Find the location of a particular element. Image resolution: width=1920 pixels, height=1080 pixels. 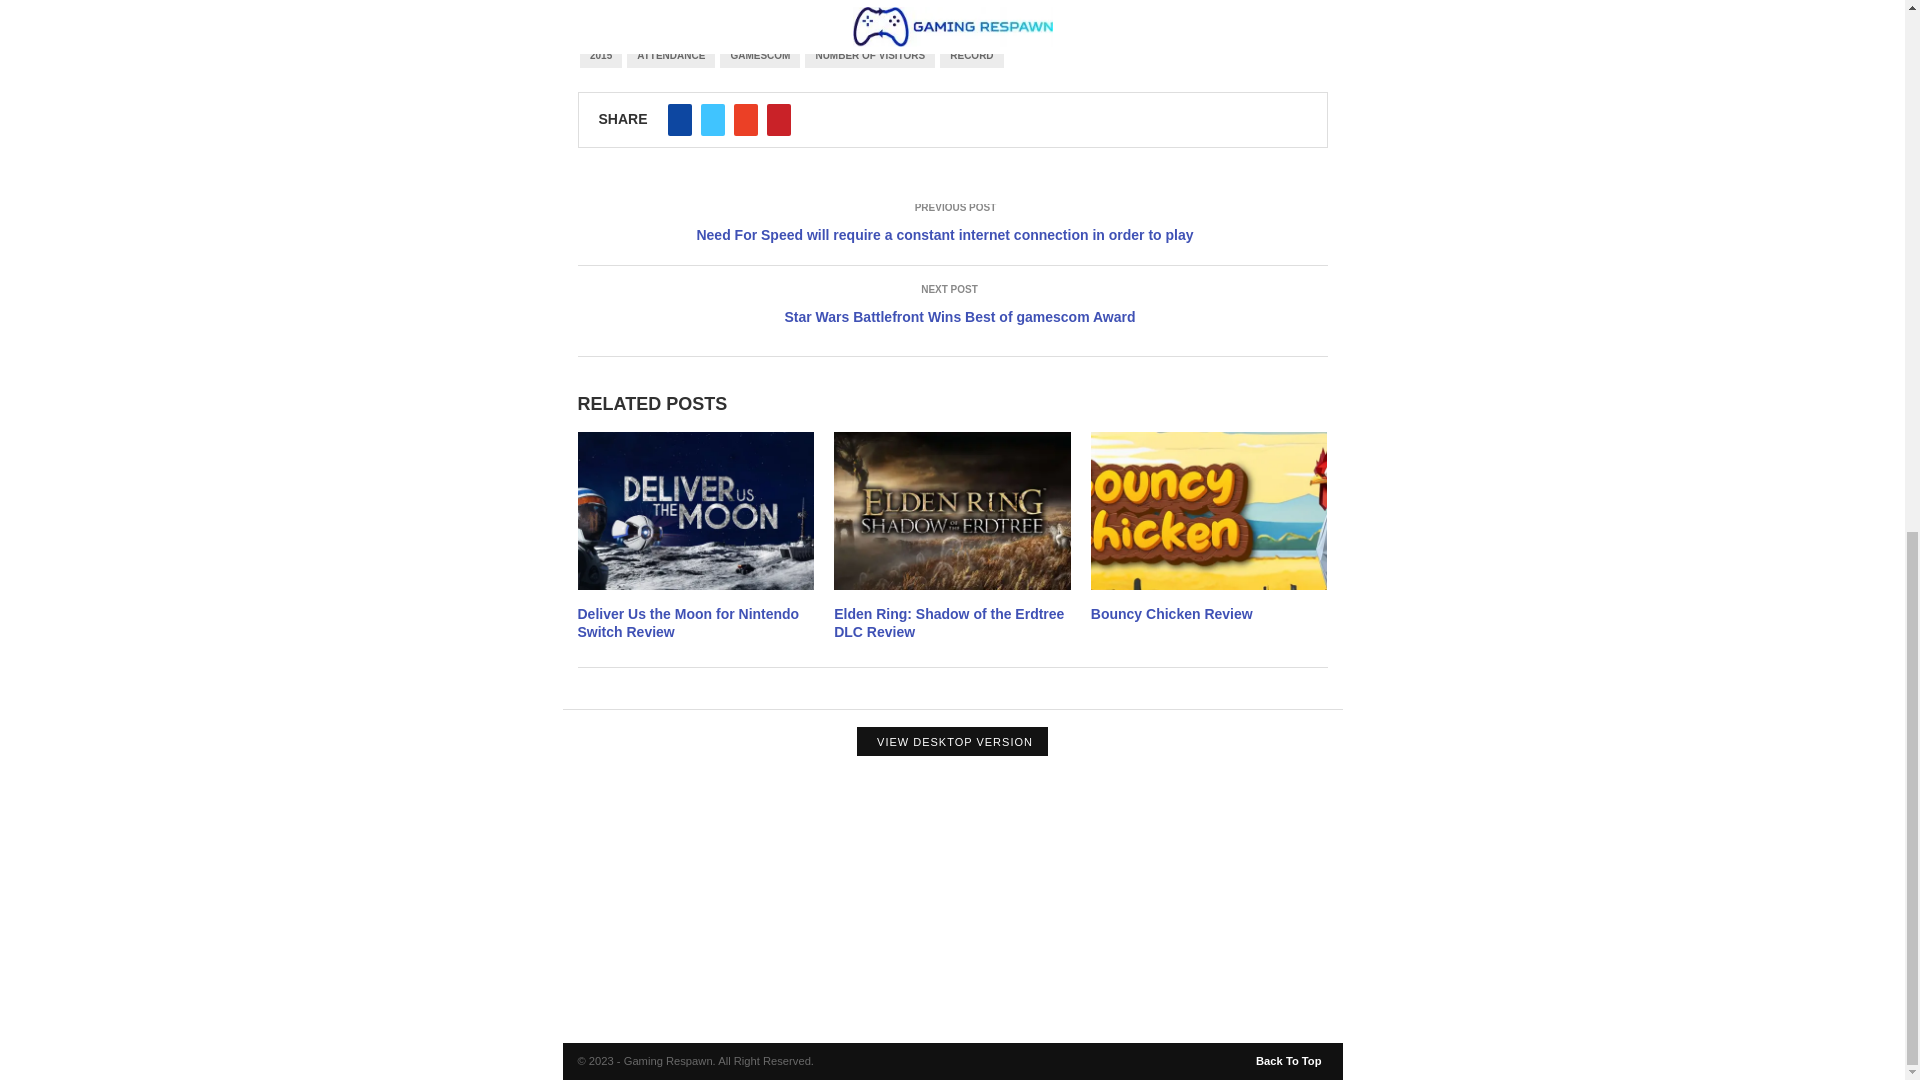

Deliver Us the Moon for Nintendo Switch Review is located at coordinates (688, 622).